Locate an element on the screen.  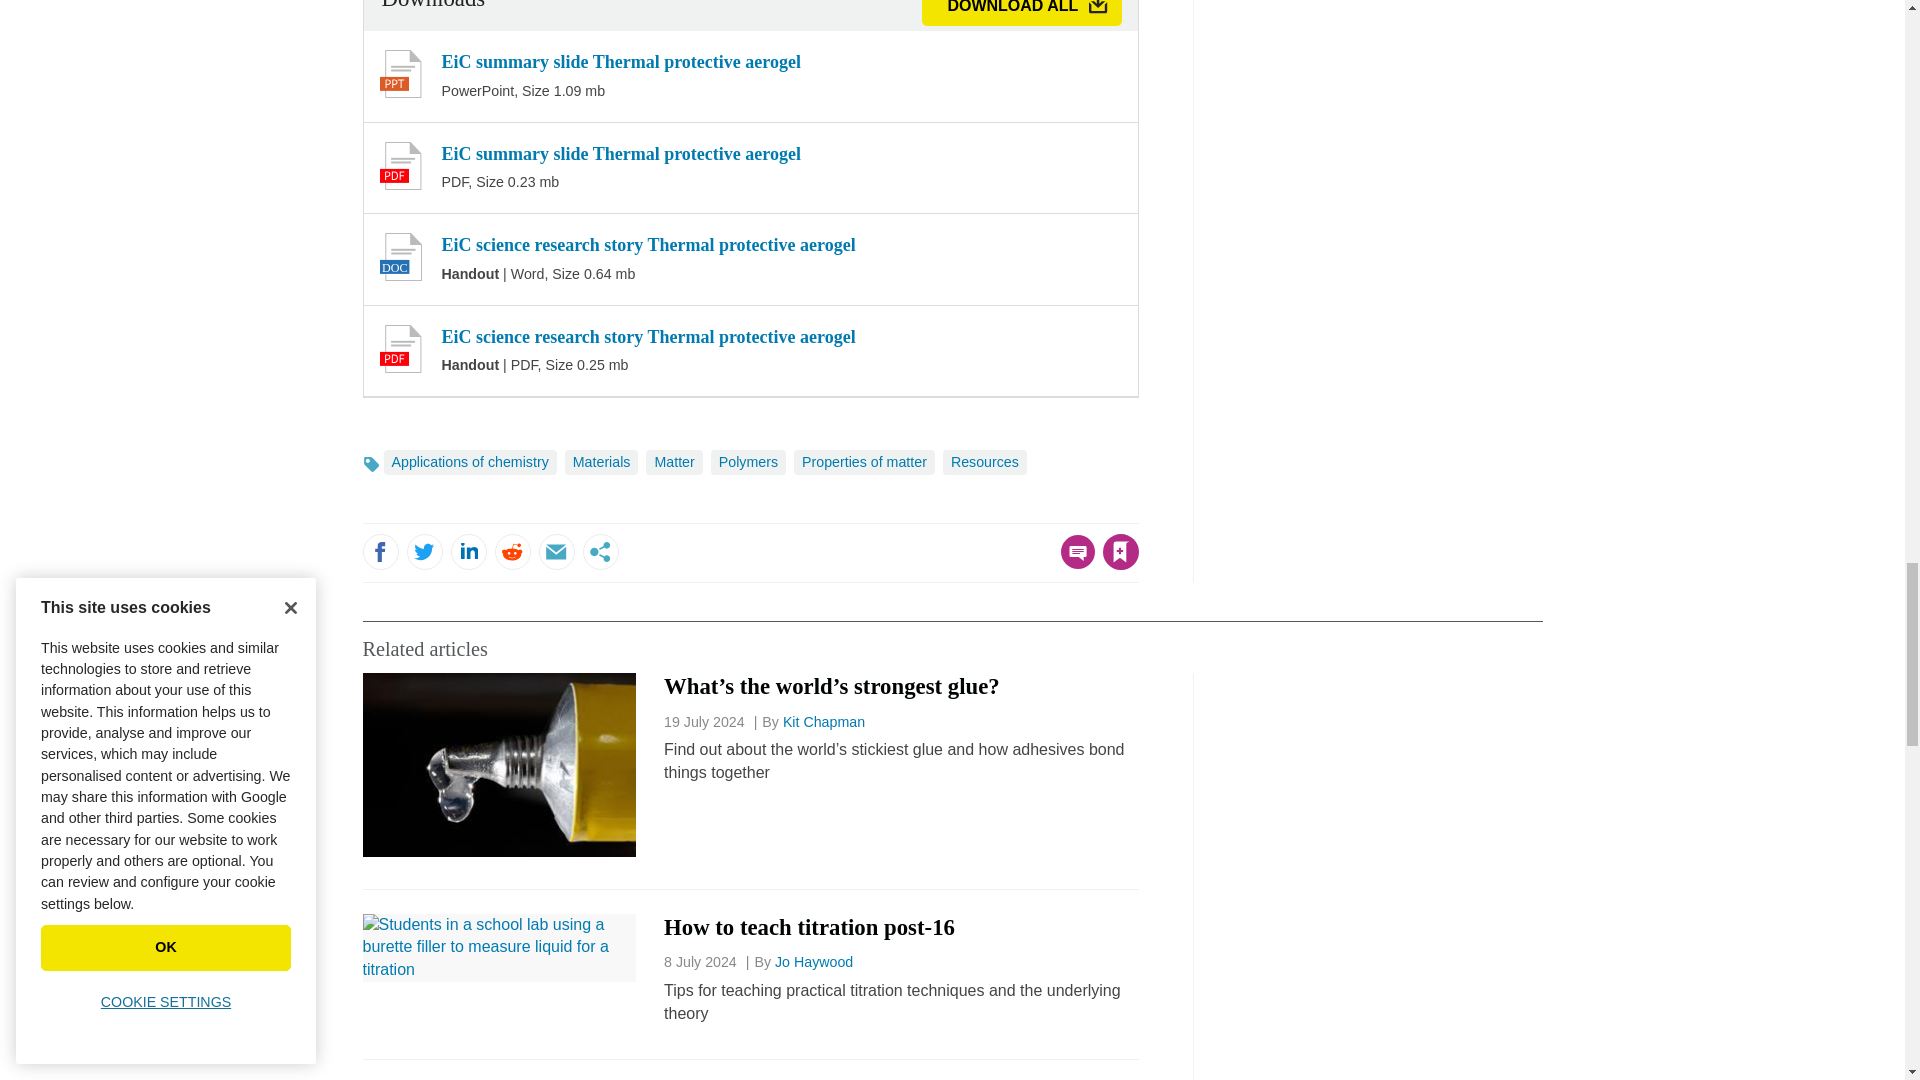
Share this by email is located at coordinates (556, 552).